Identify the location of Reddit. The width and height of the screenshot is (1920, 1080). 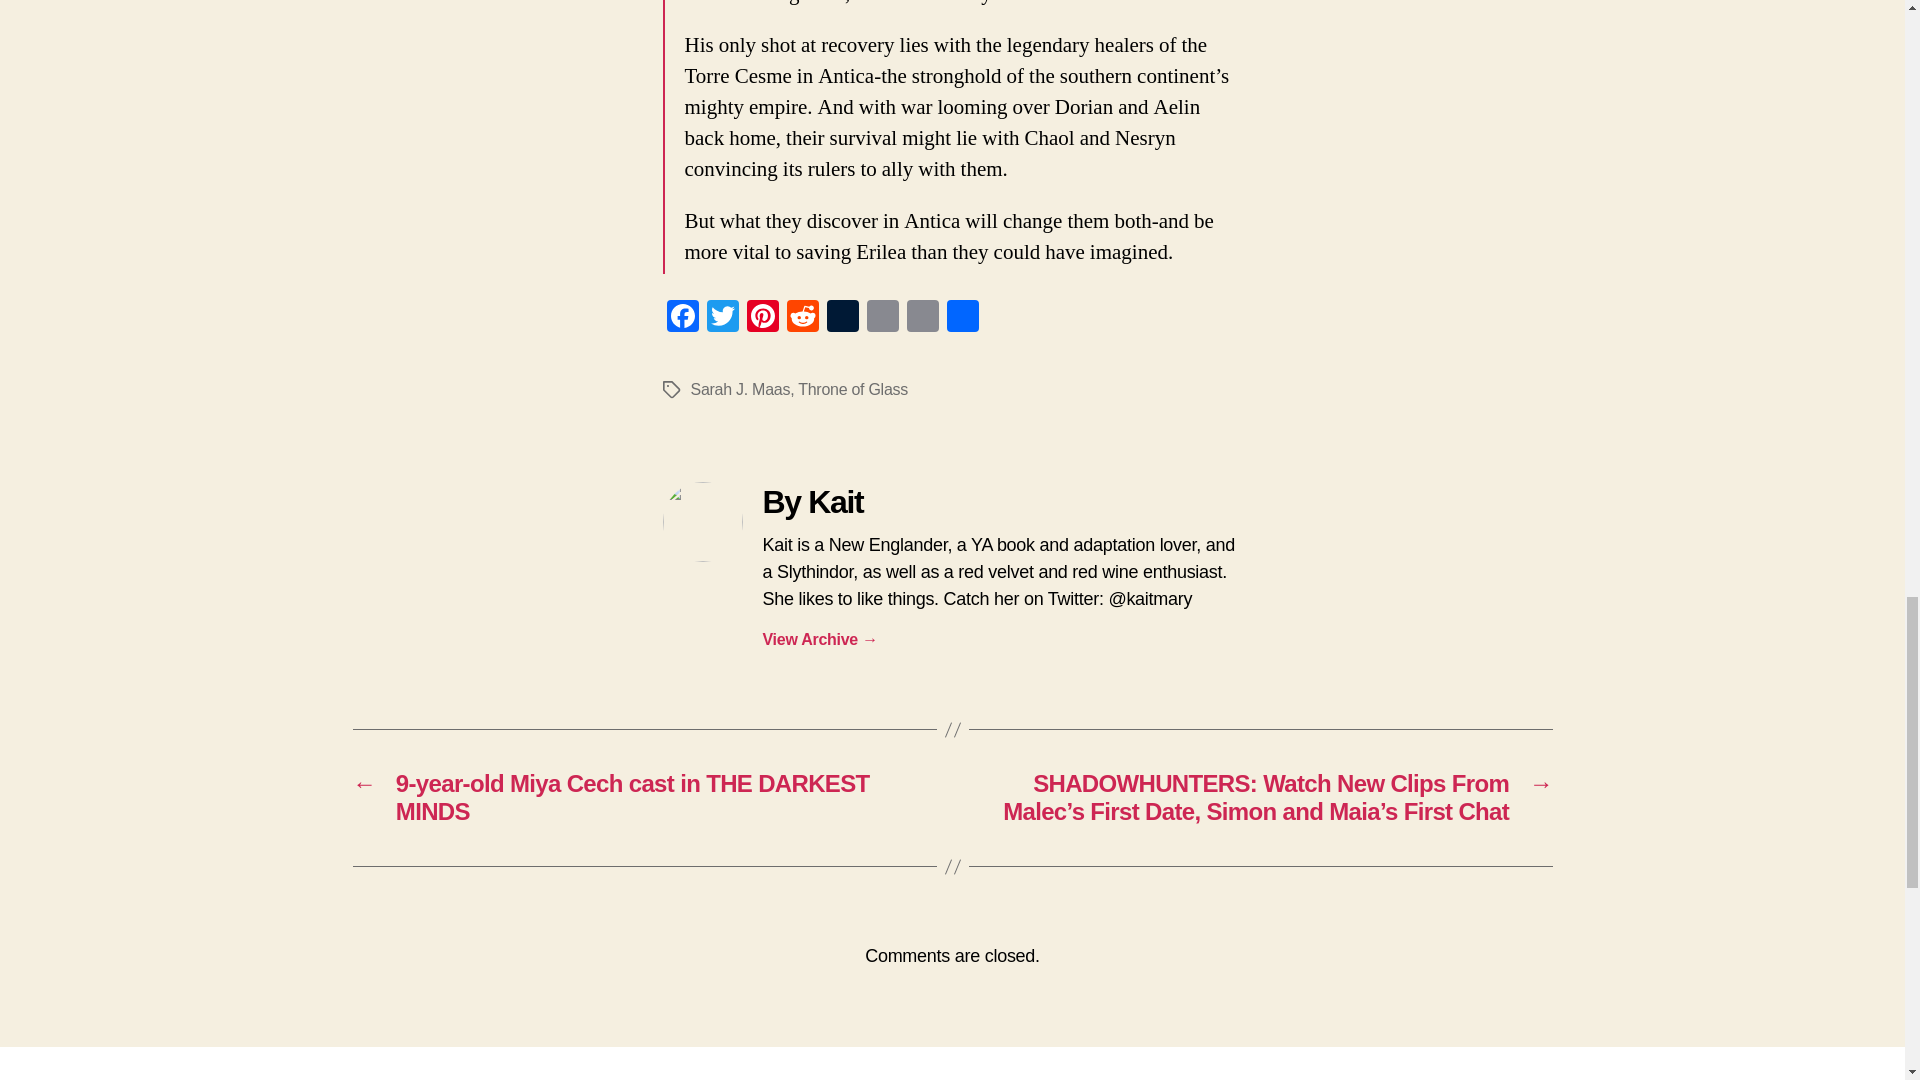
(801, 319).